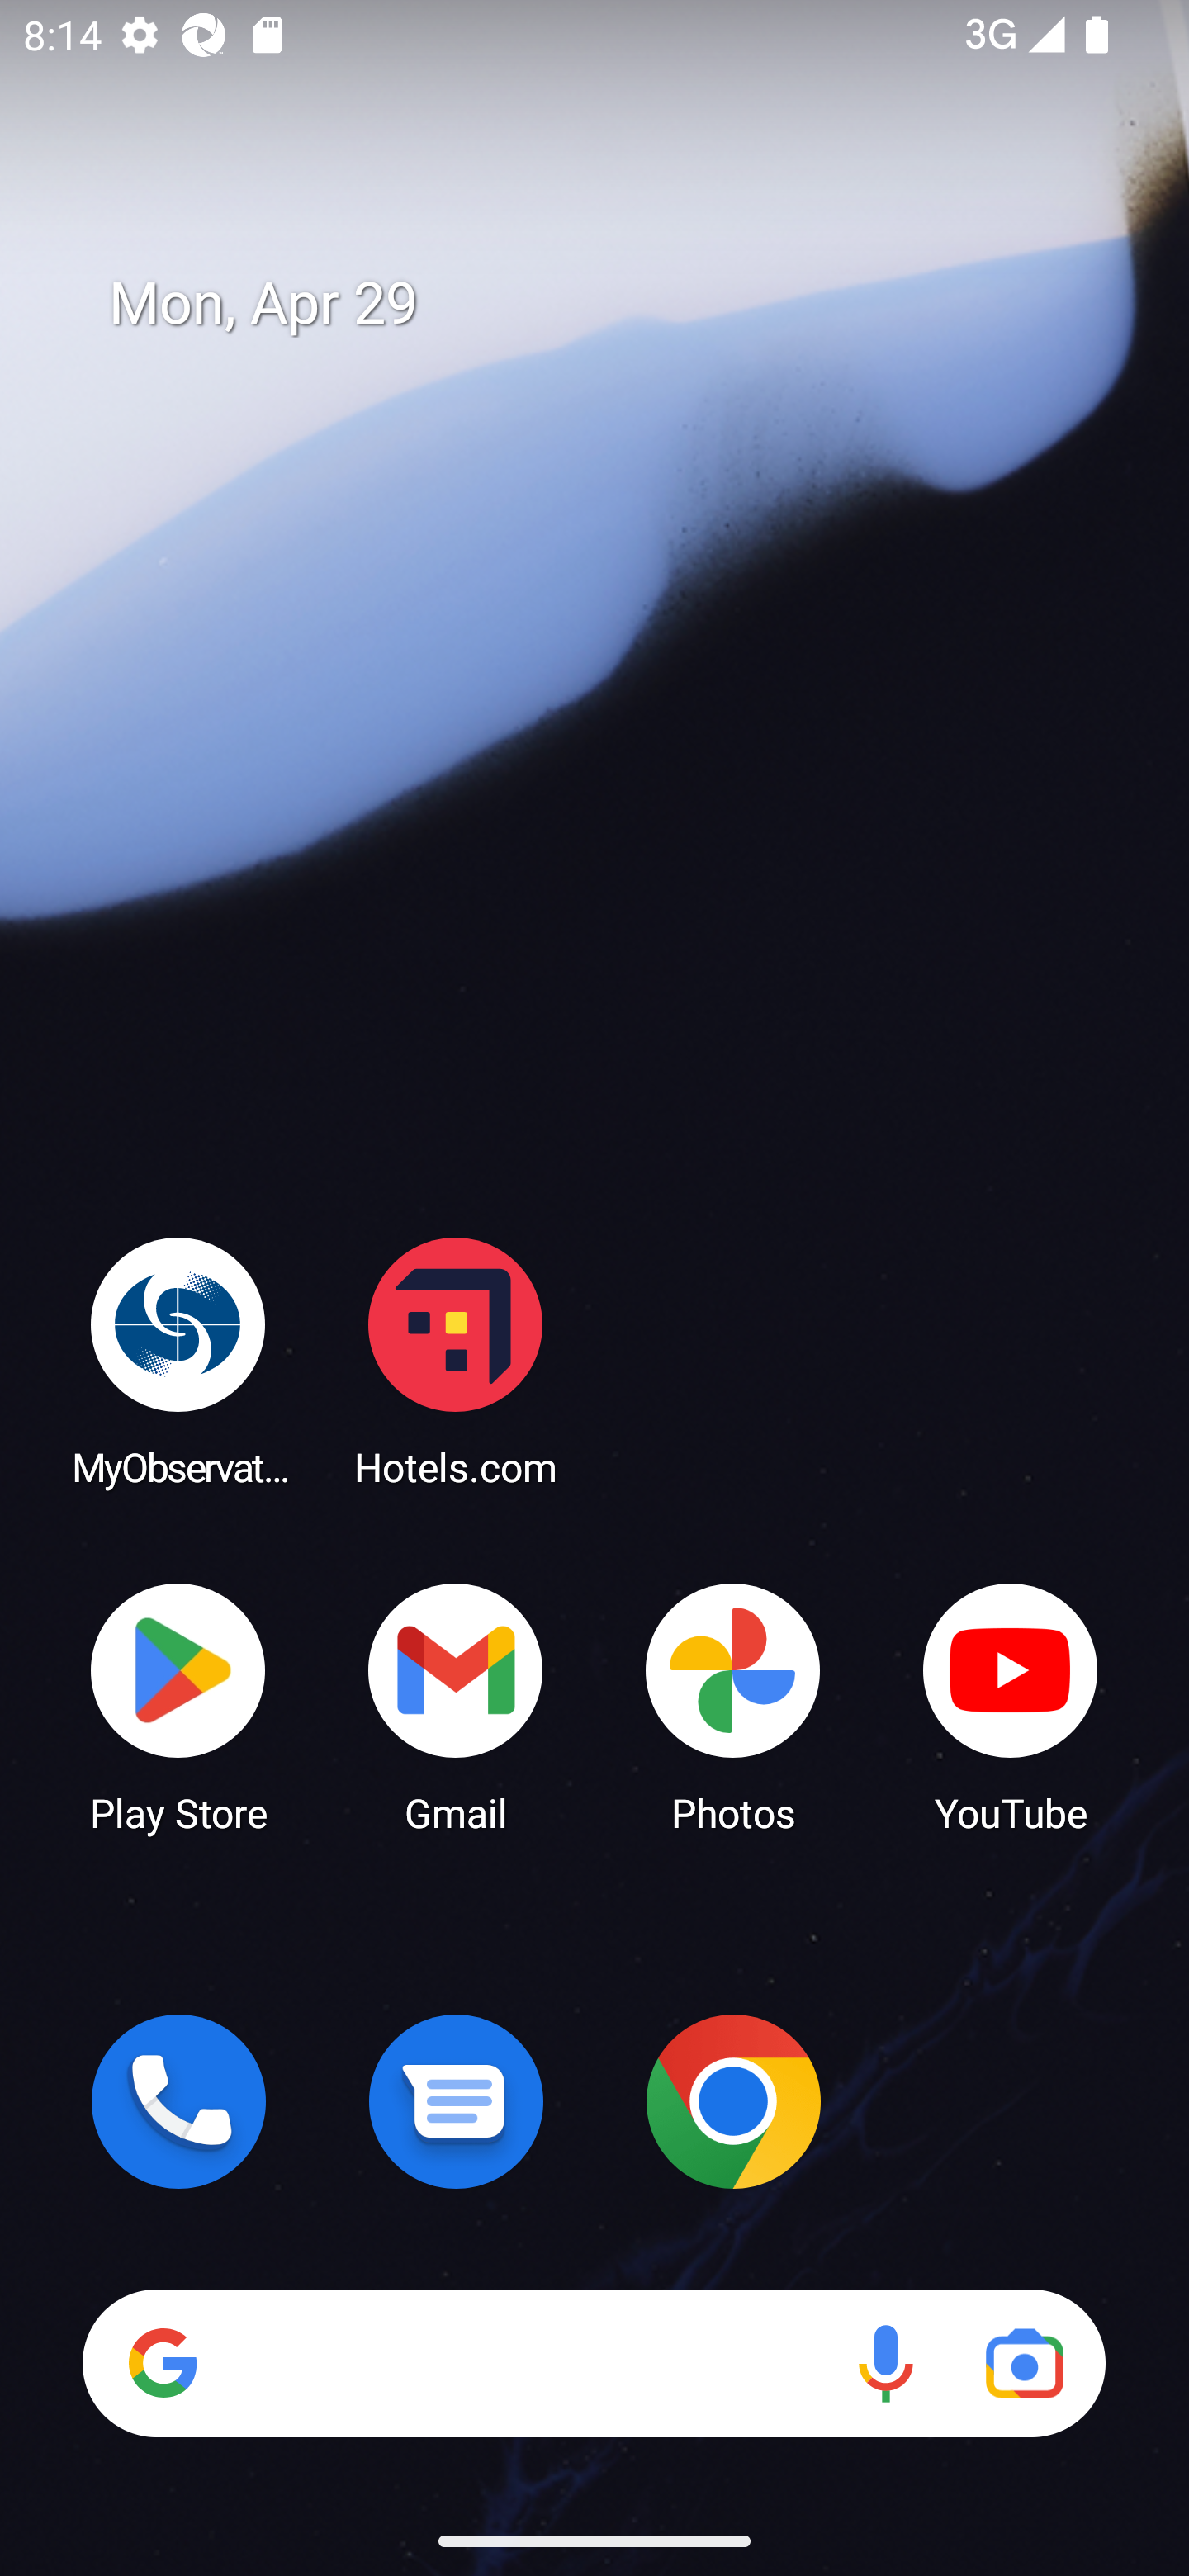  What do you see at coordinates (618, 304) in the screenshot?
I see `Mon, Apr 29` at bounding box center [618, 304].